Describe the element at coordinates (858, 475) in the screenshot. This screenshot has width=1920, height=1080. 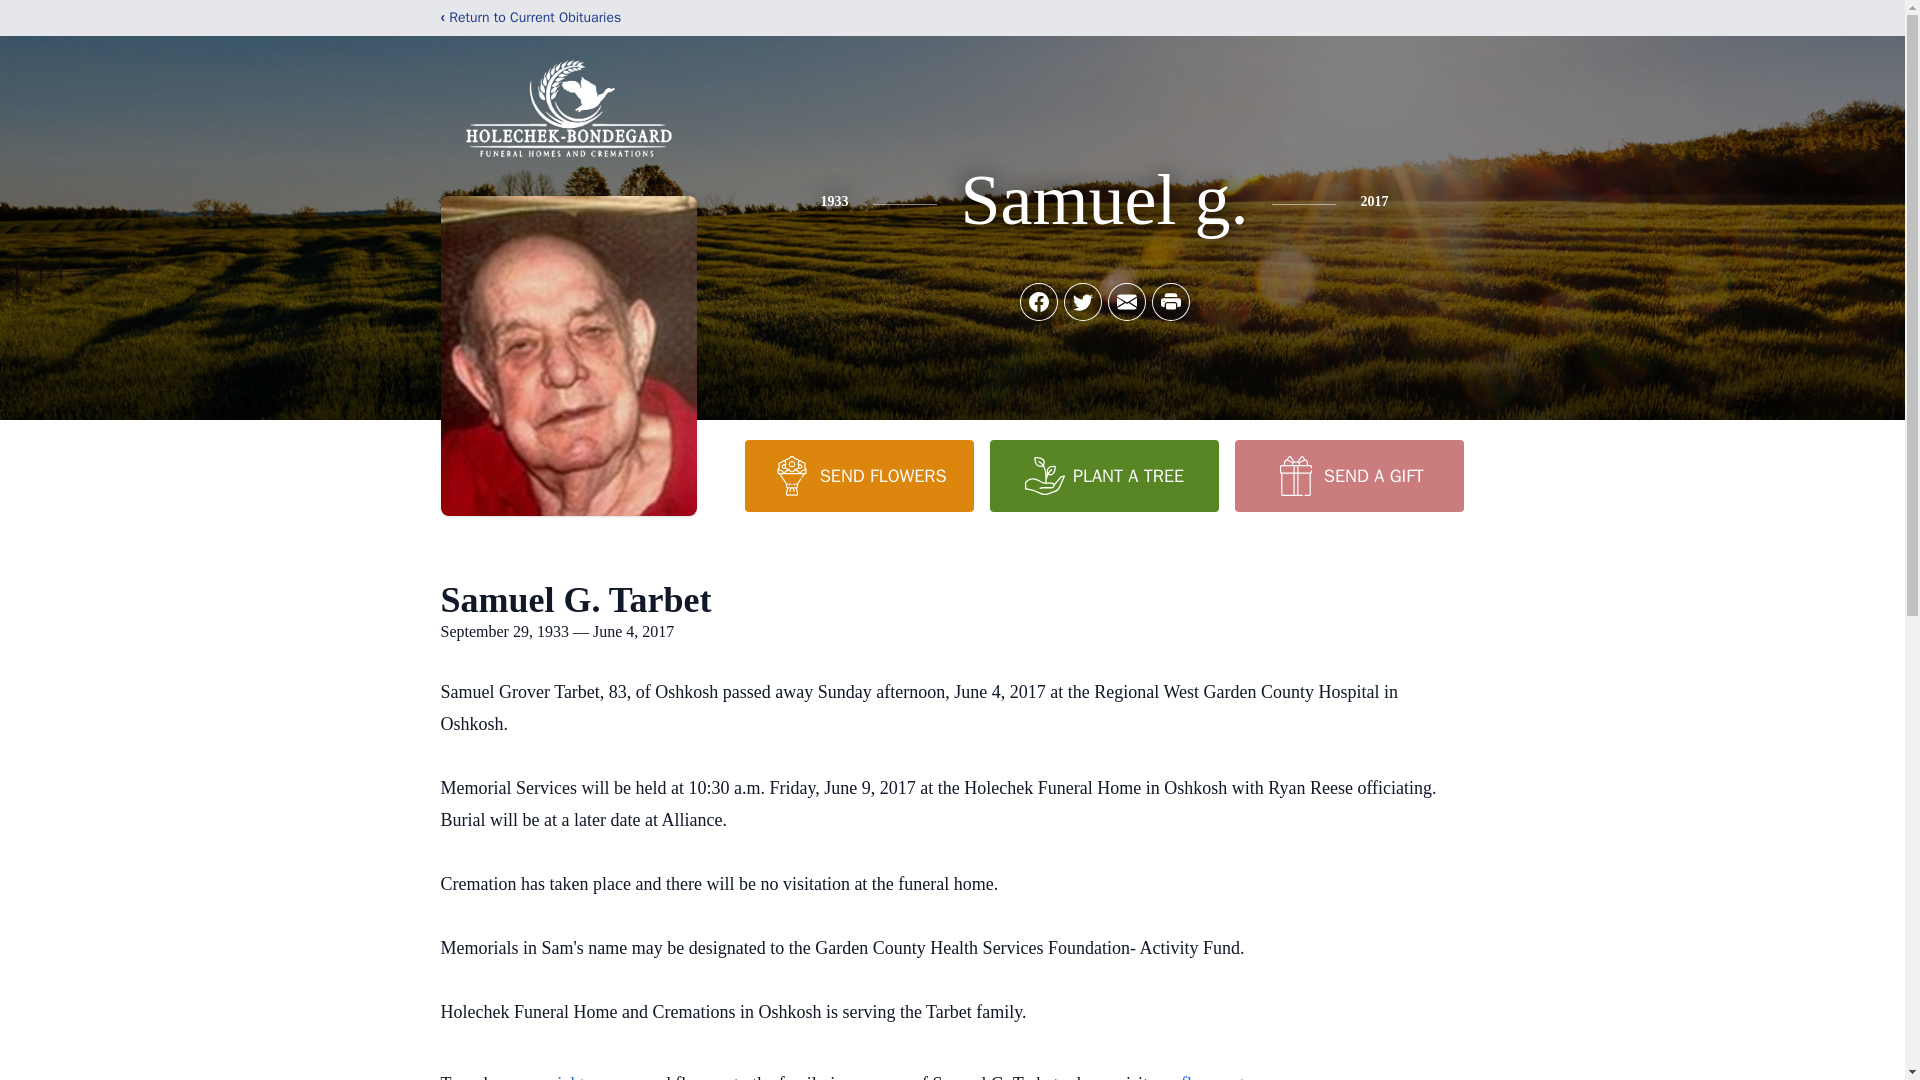
I see `SEND FLOWERS` at that location.